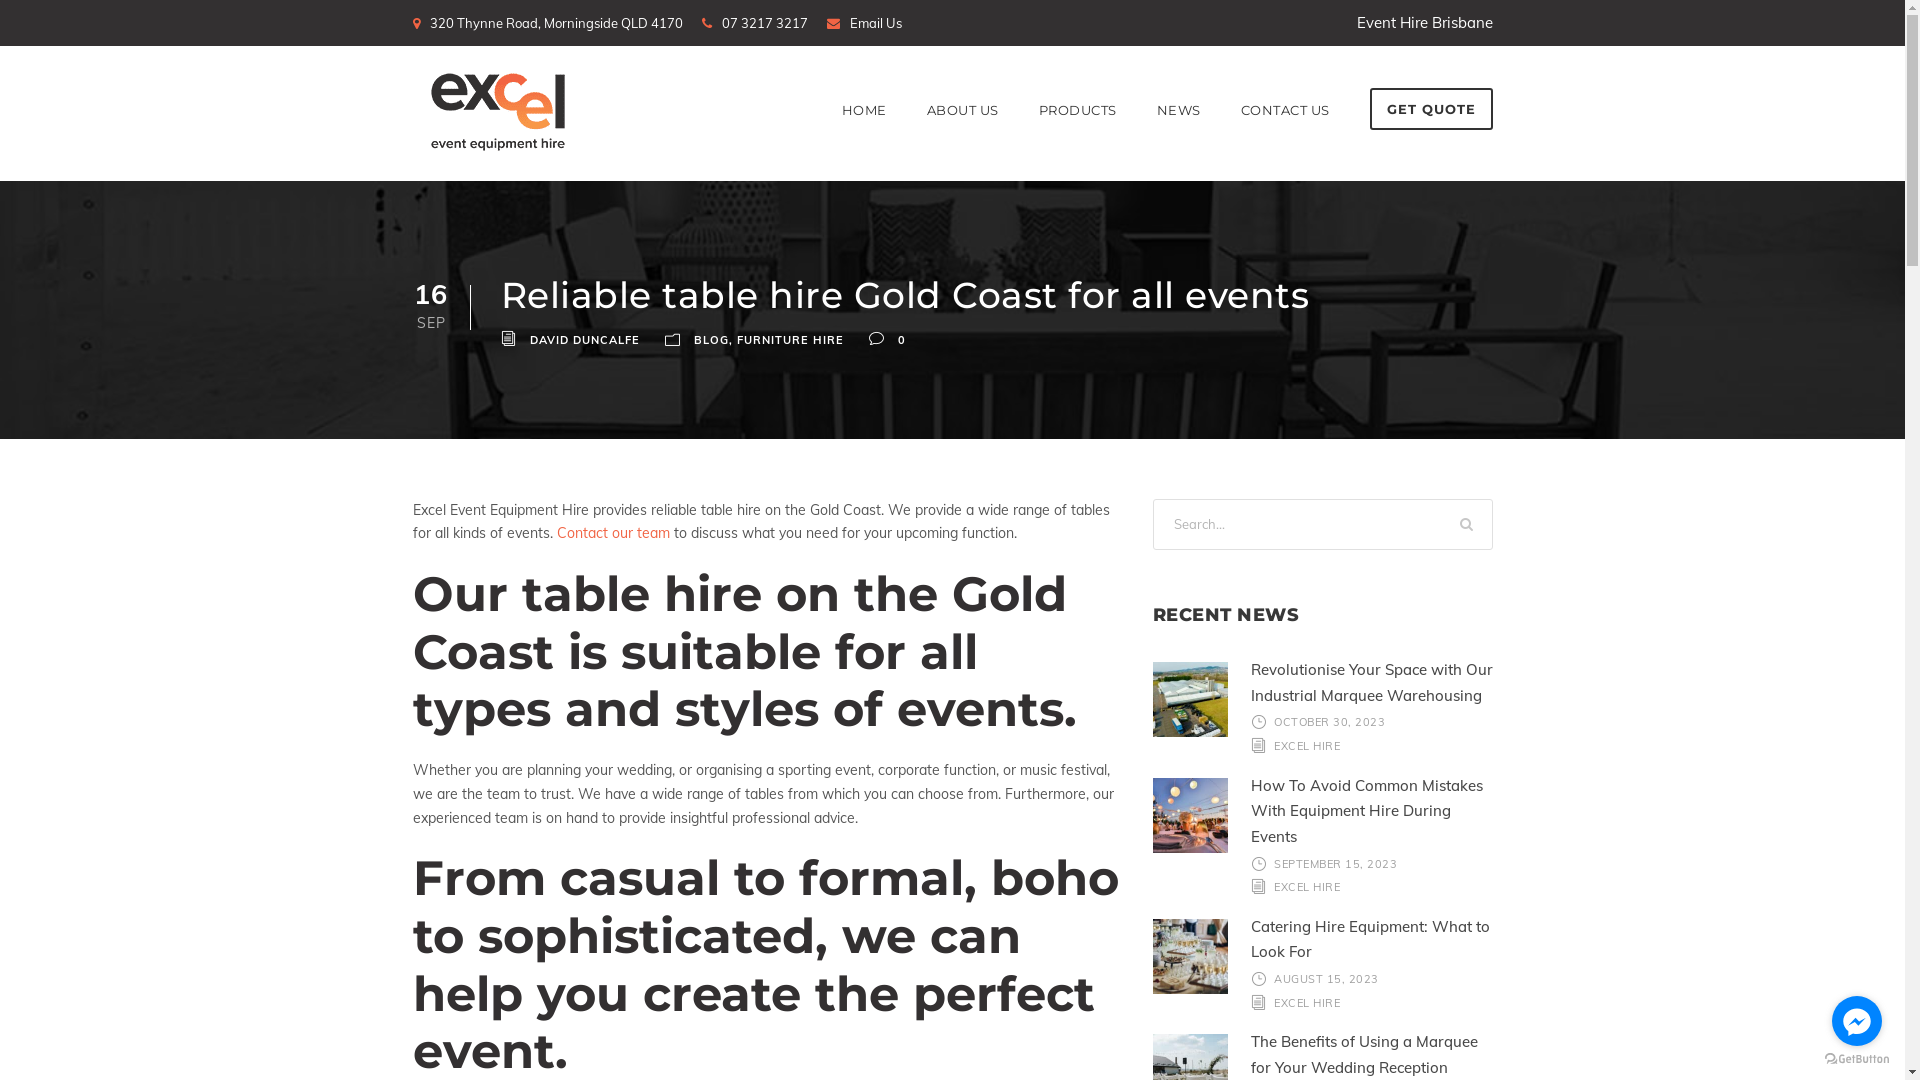 This screenshot has height=1080, width=1920. Describe the element at coordinates (1284, 139) in the screenshot. I see `CONTACT US` at that location.